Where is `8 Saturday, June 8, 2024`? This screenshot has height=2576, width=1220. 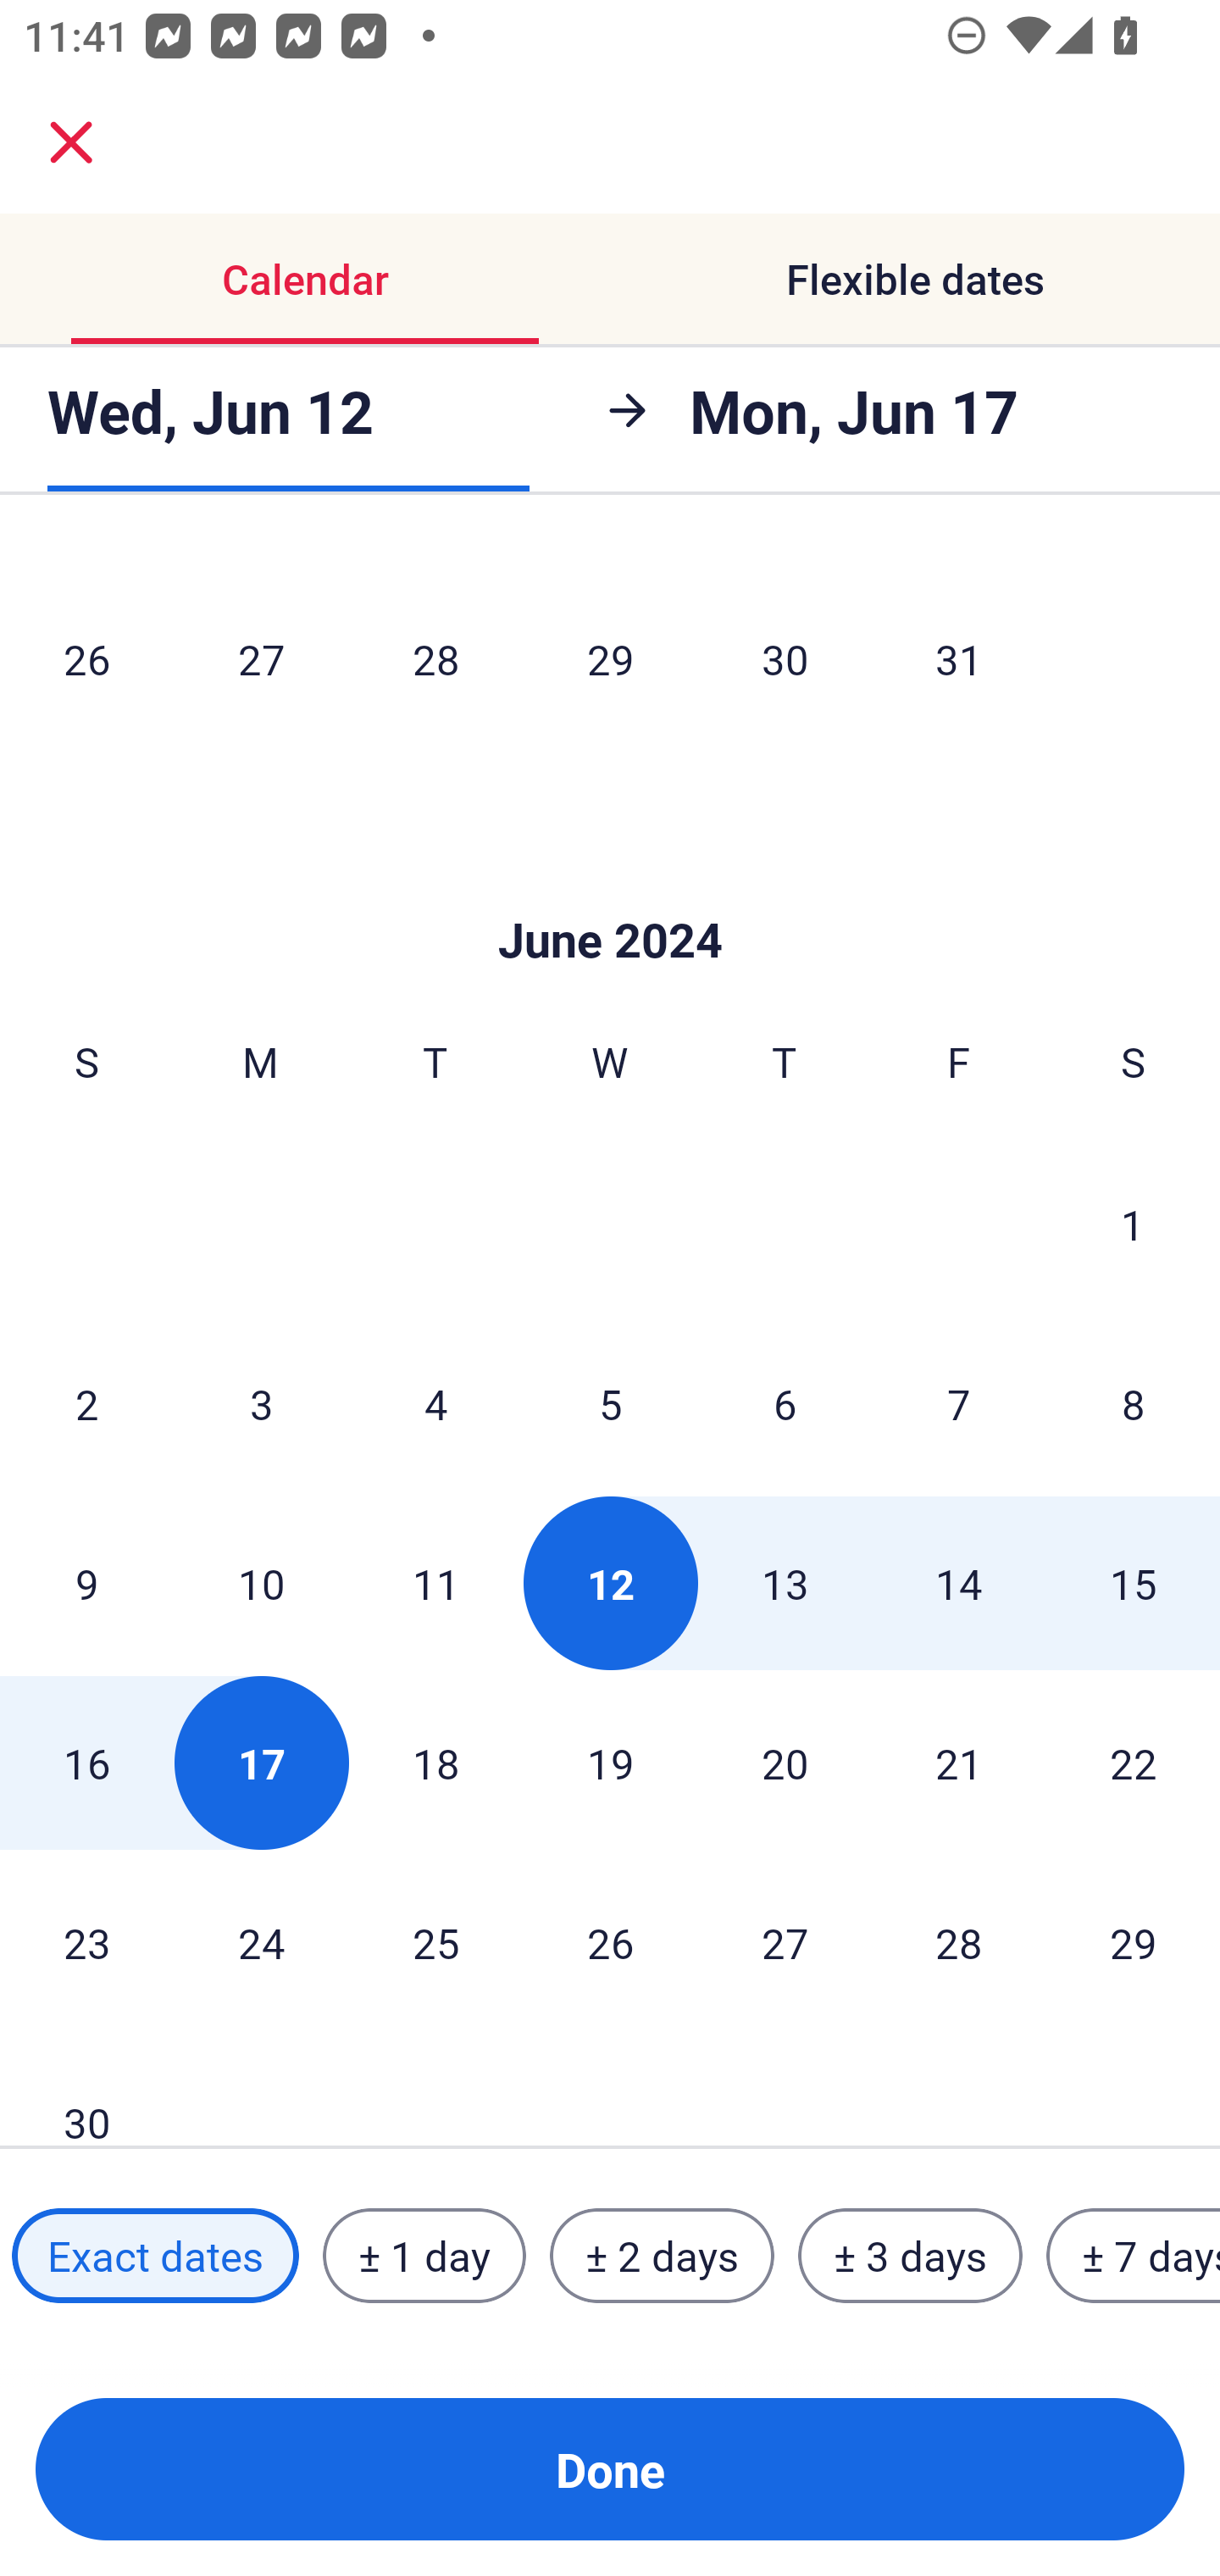 8 Saturday, June 8, 2024 is located at coordinates (1134, 1403).